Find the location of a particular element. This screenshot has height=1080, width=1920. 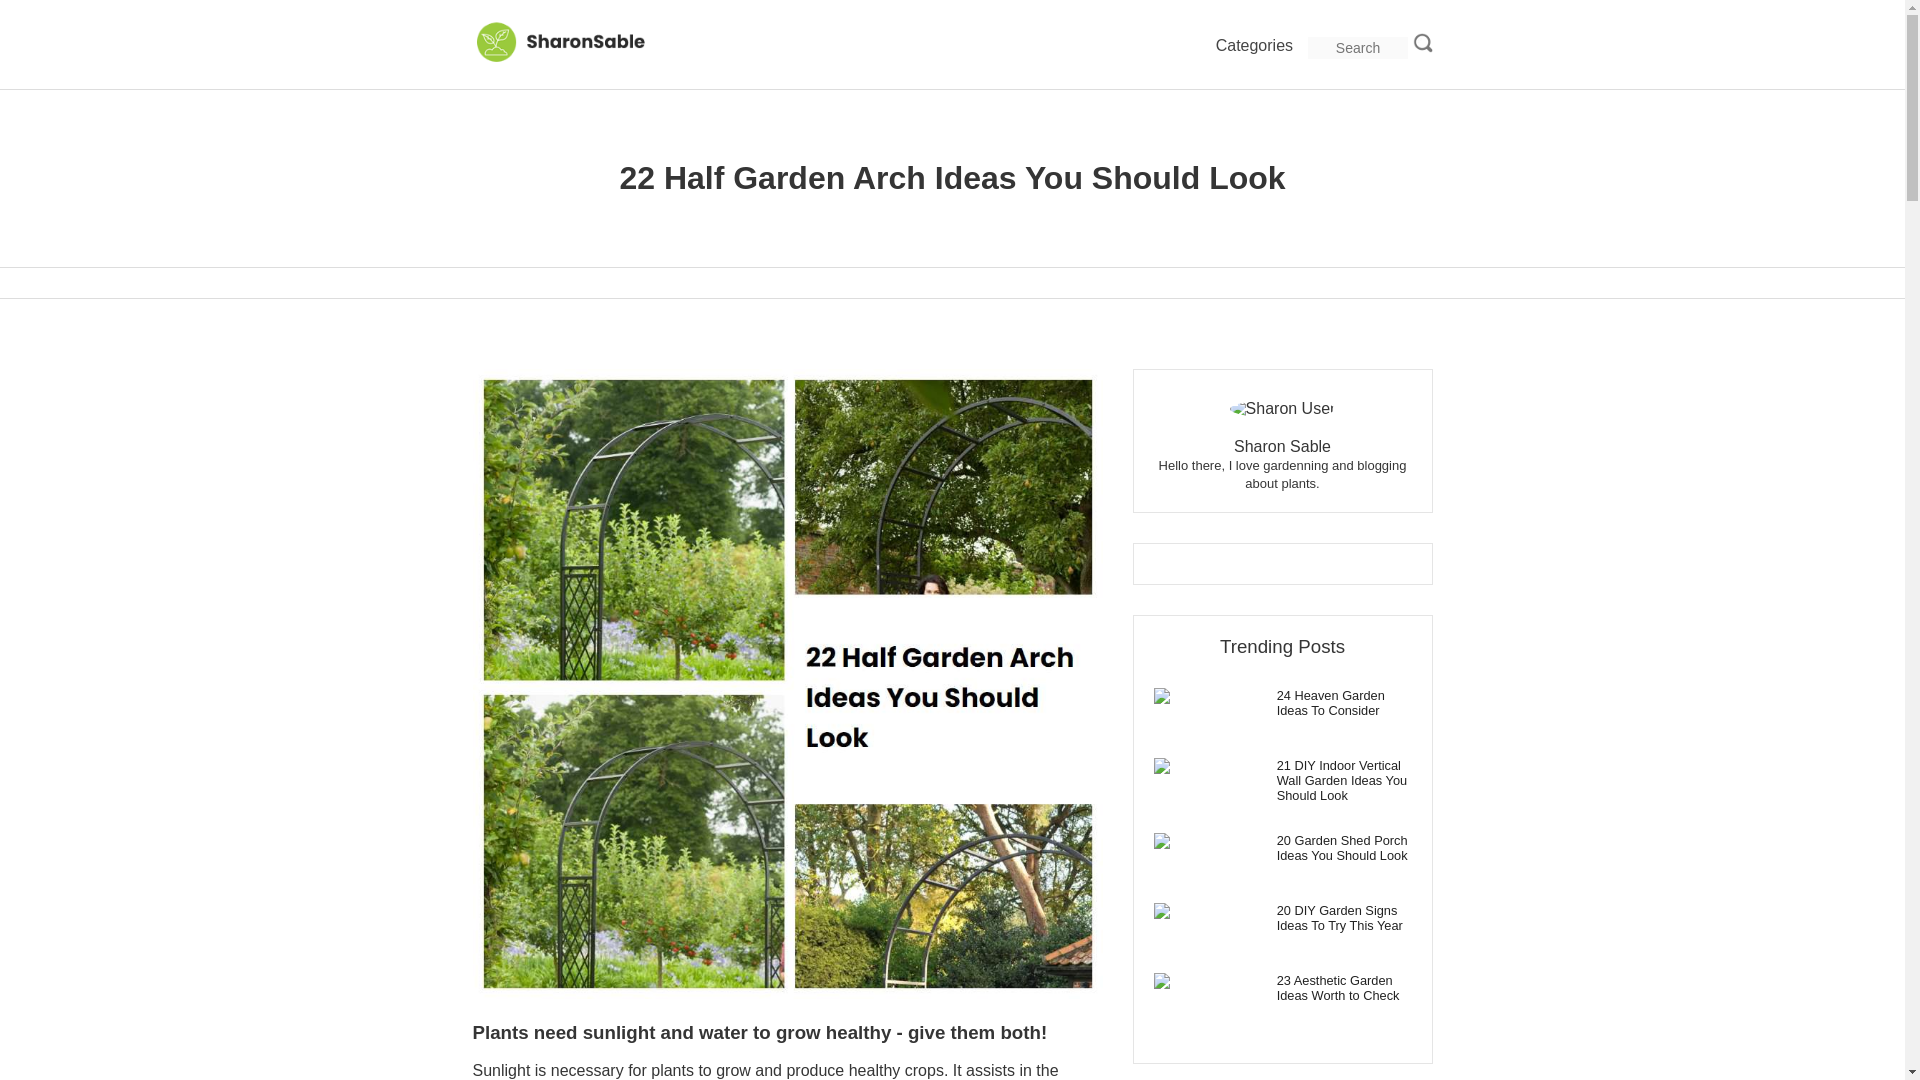

20 Garden Shed Porch Ideas You Should Look is located at coordinates (1282, 847).